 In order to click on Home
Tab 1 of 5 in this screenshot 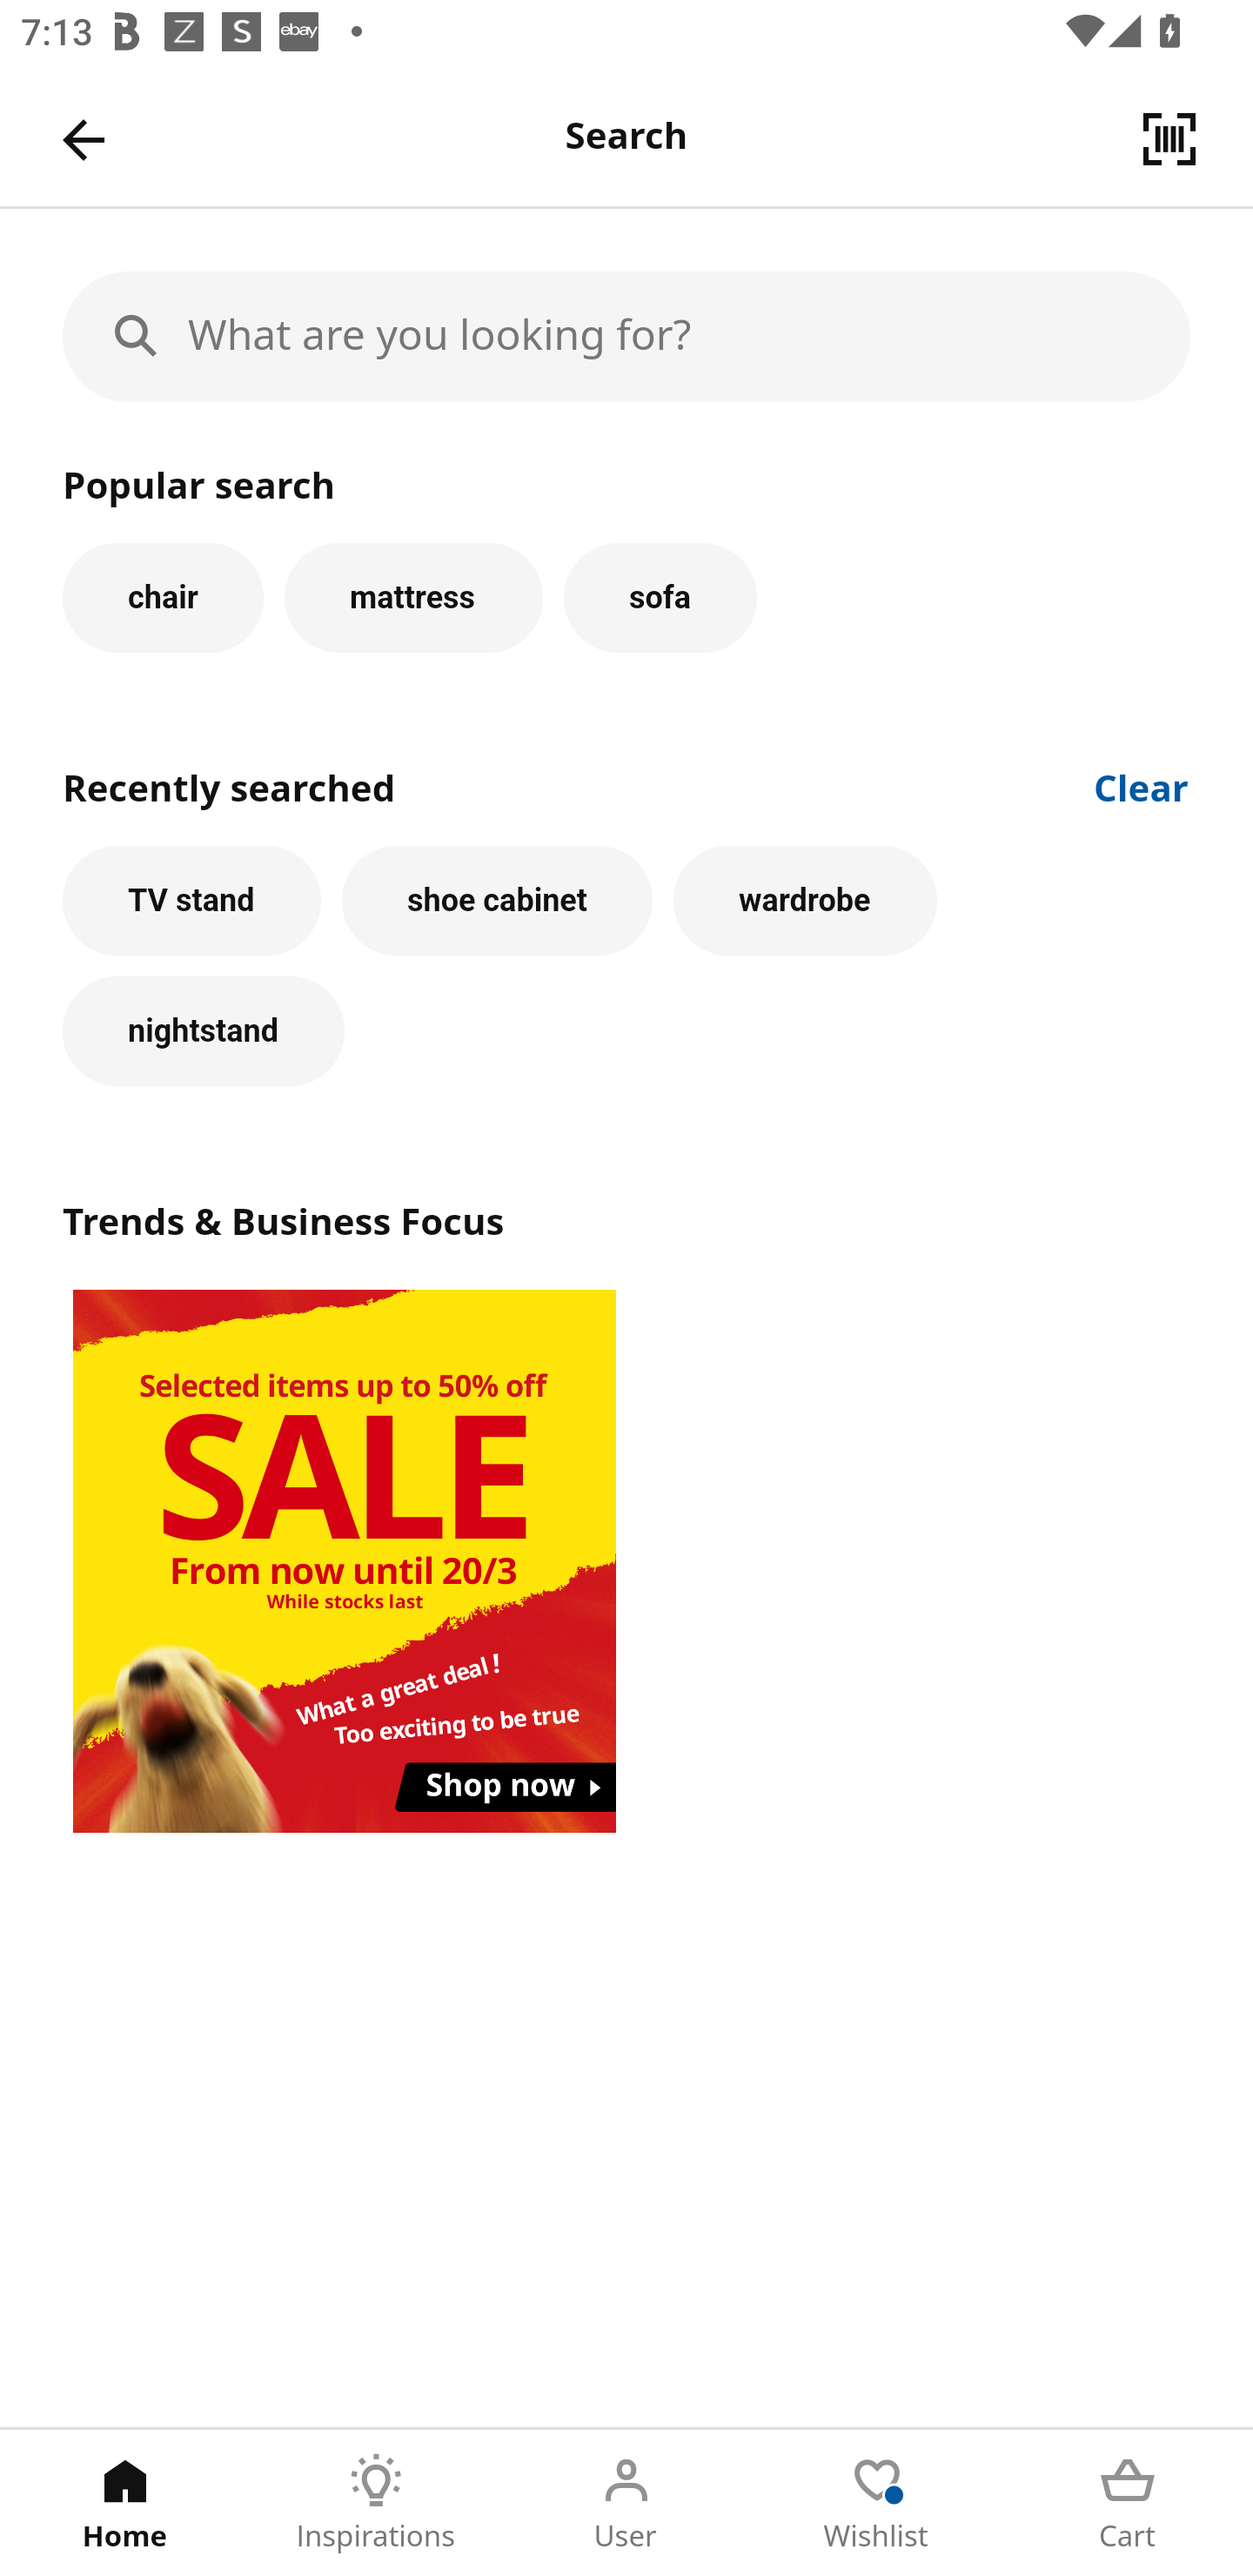, I will do `click(125, 2503)`.